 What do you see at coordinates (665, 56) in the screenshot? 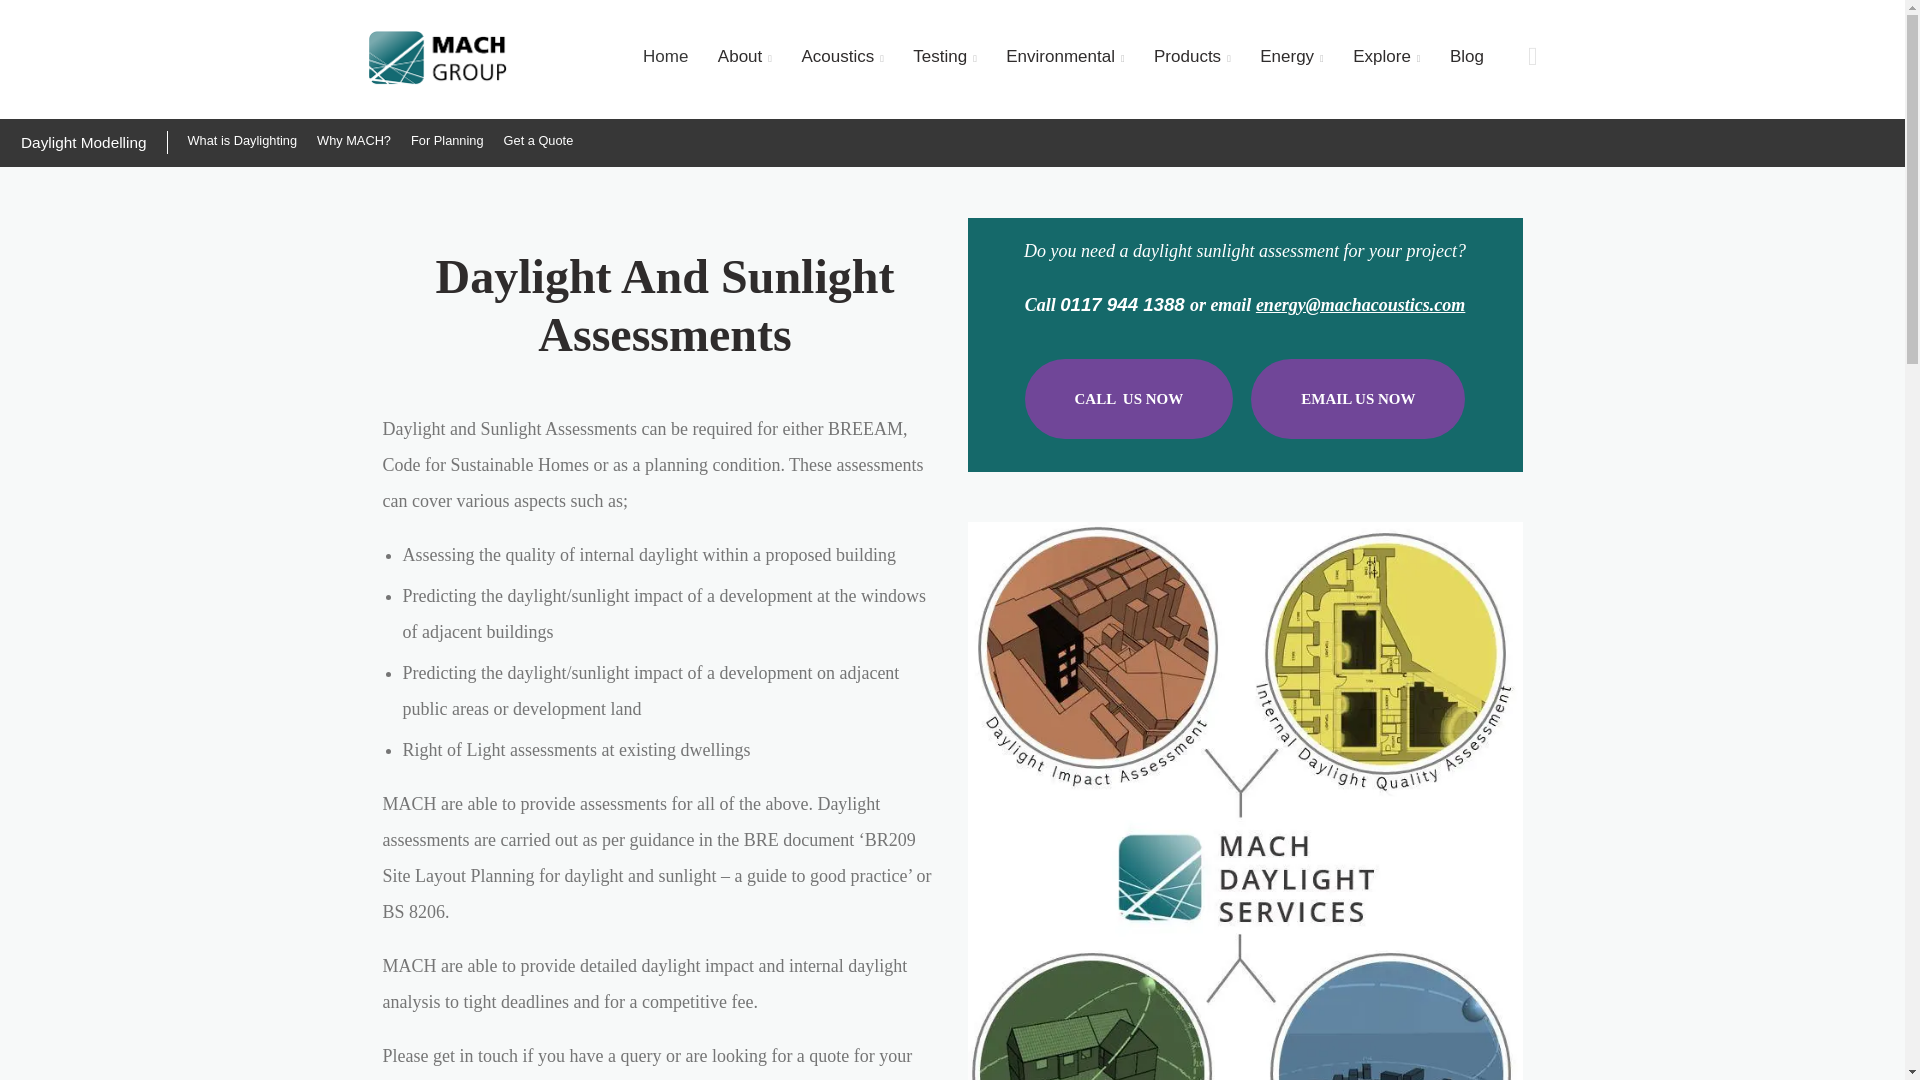
I see `Home` at bounding box center [665, 56].